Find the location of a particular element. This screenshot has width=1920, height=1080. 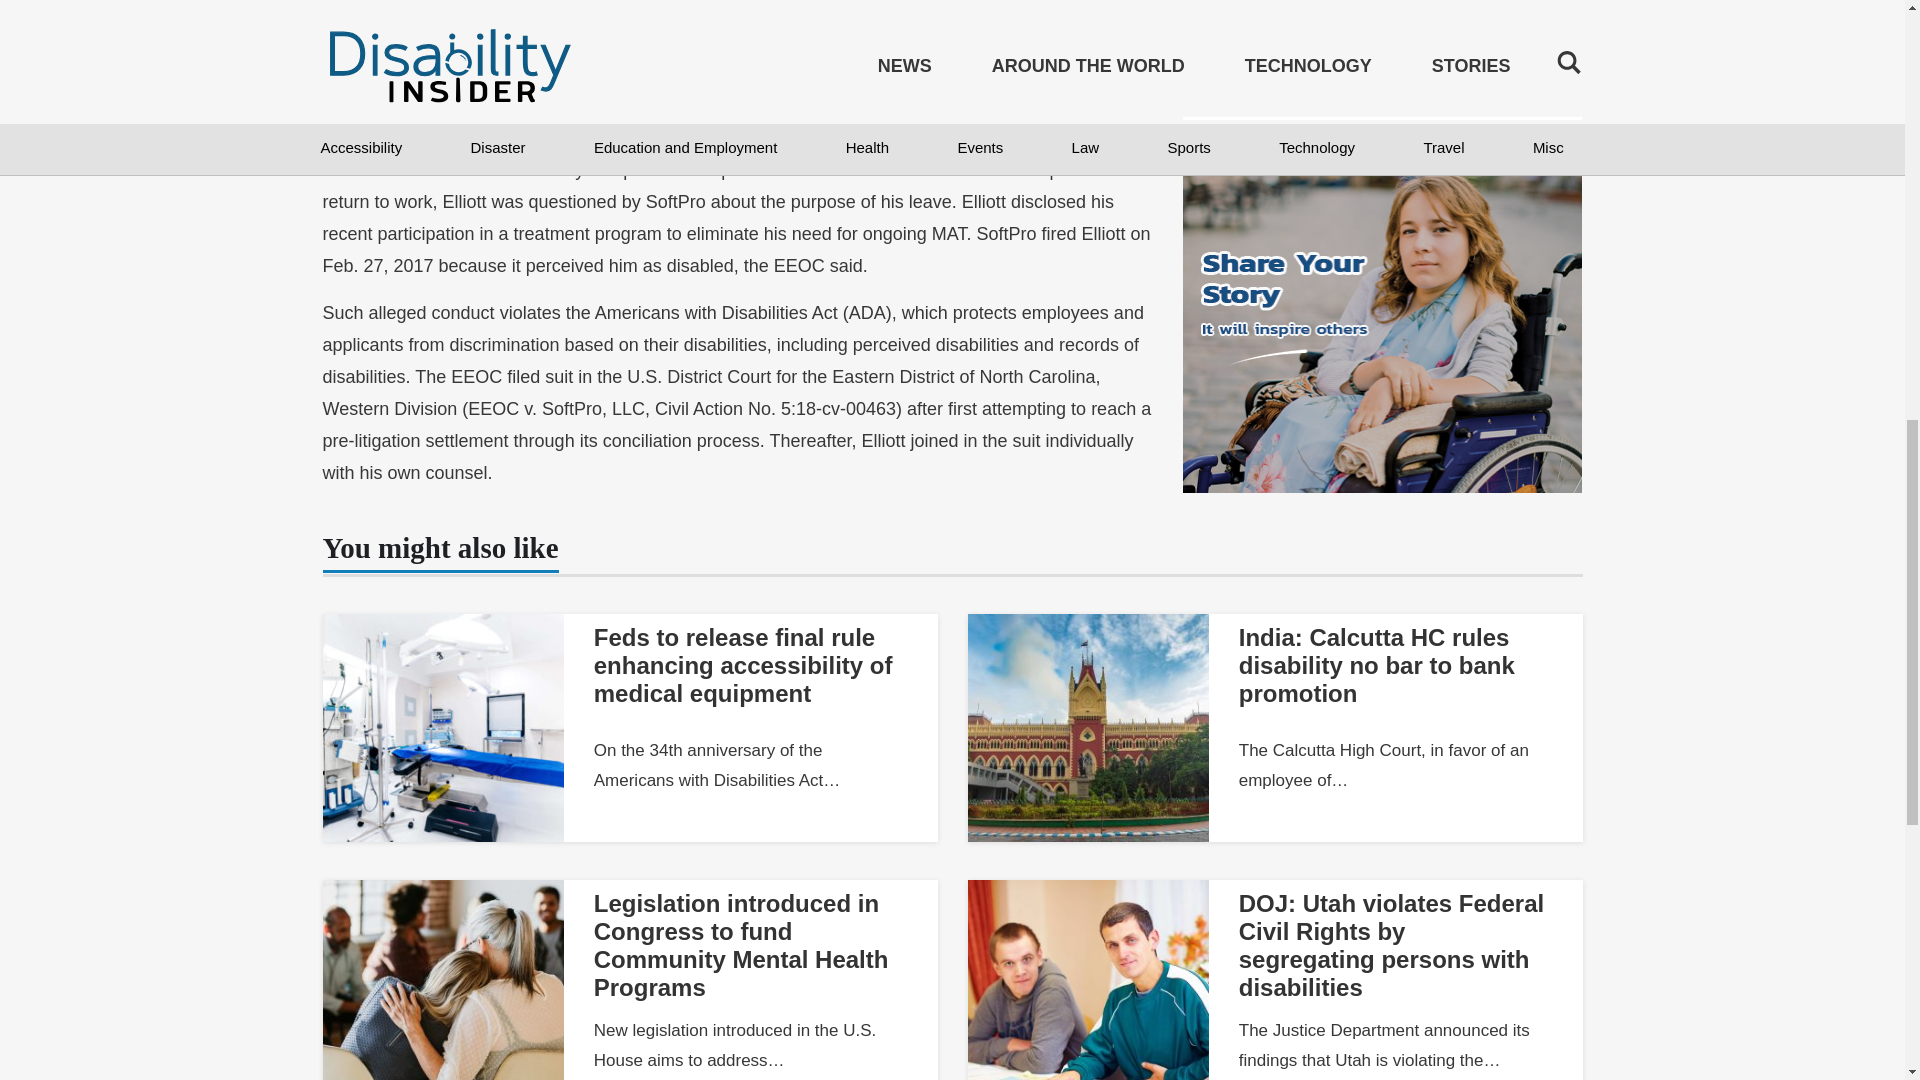

India: Calcutta HC rules disability no bar to bank promotion is located at coordinates (1376, 666).